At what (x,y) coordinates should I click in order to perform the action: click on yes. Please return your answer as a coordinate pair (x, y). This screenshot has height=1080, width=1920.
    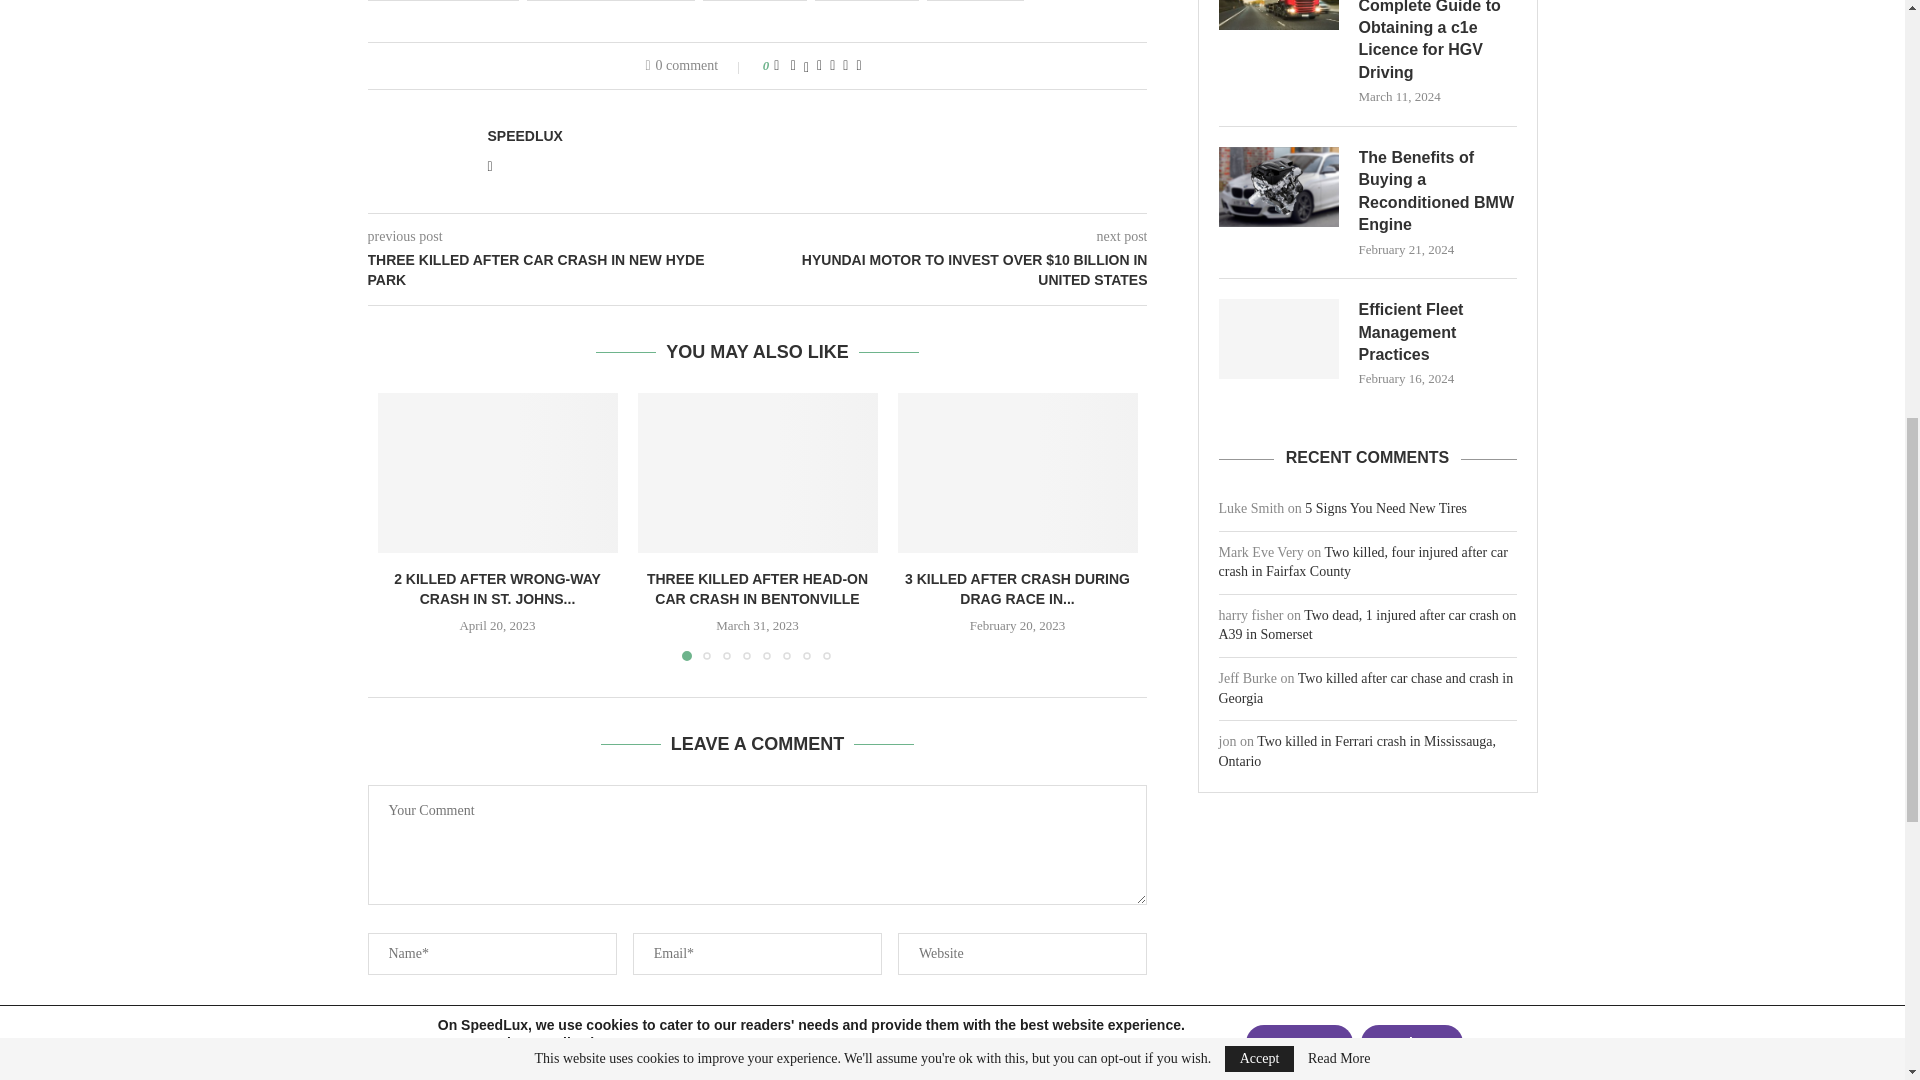
    Looking at the image, I should click on (374, 1012).